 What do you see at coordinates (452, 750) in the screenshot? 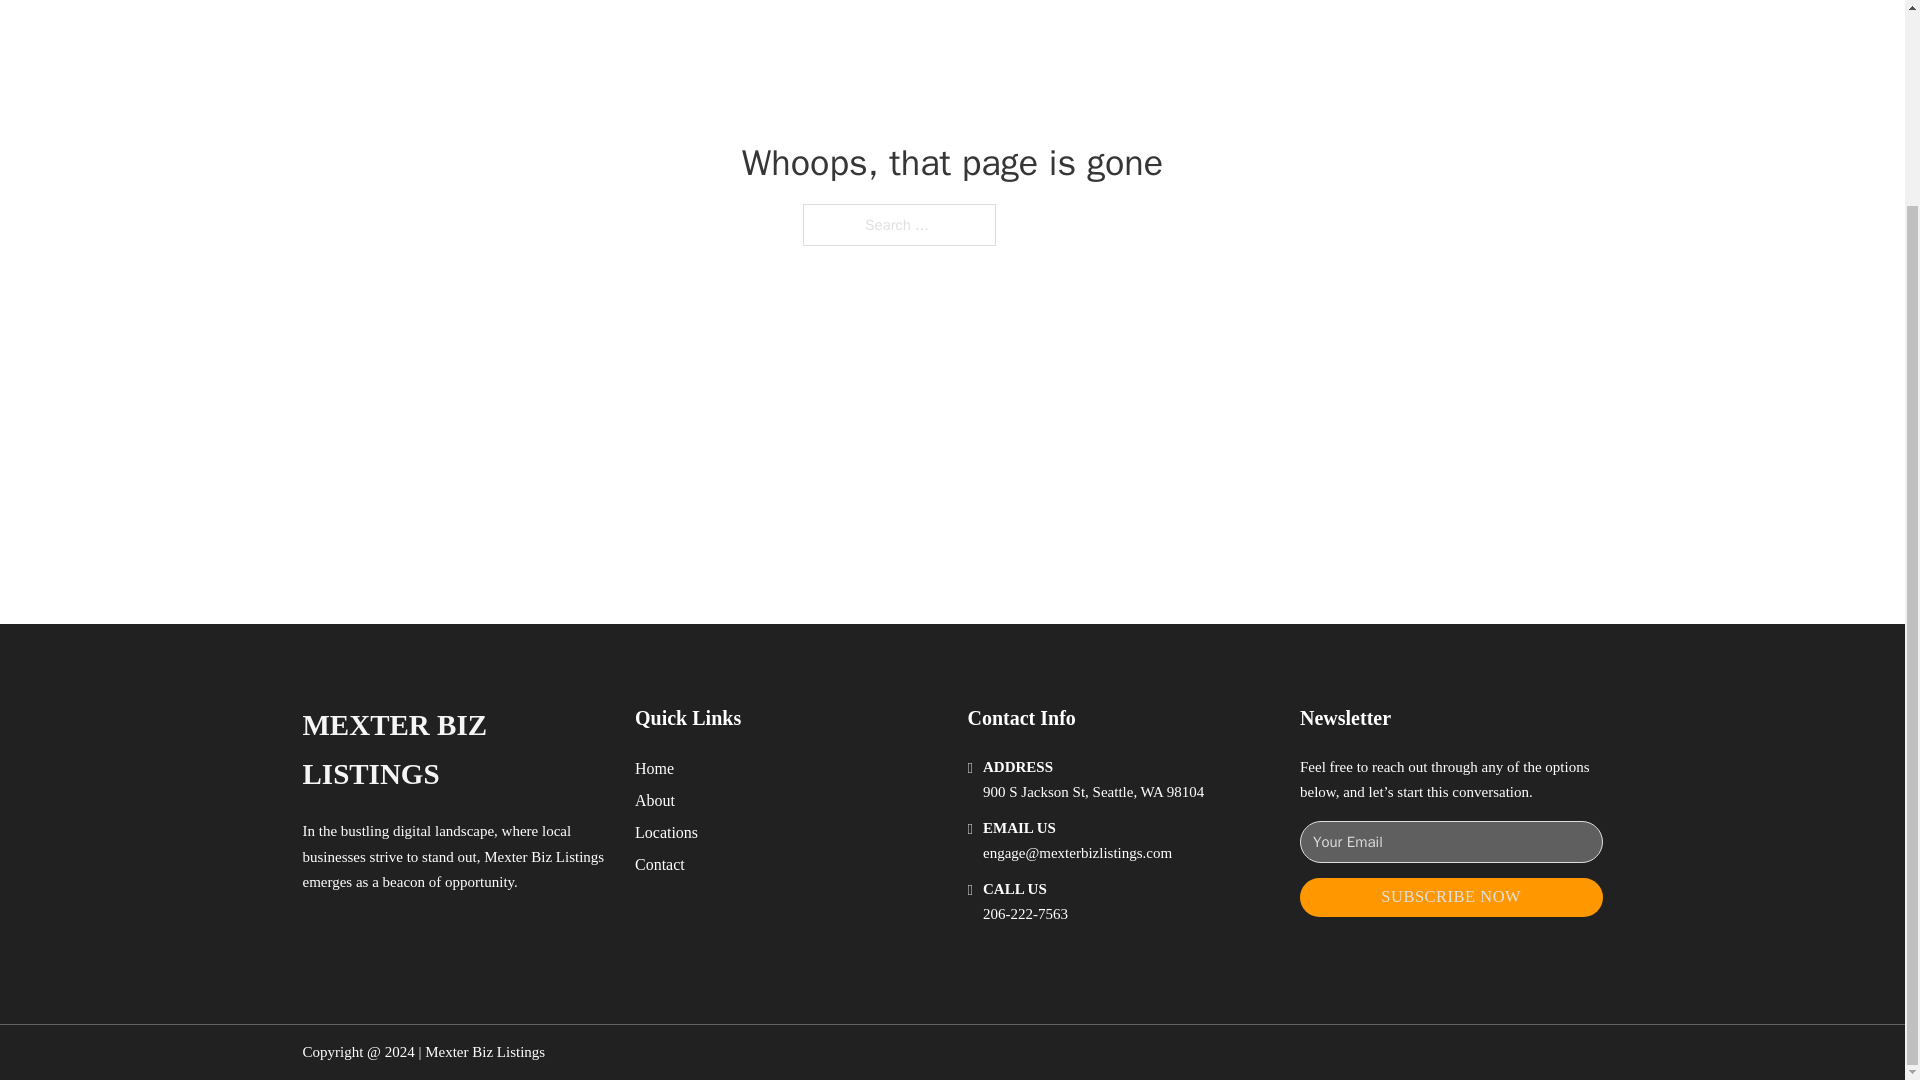
I see `MEXTER BIZ LISTINGS` at bounding box center [452, 750].